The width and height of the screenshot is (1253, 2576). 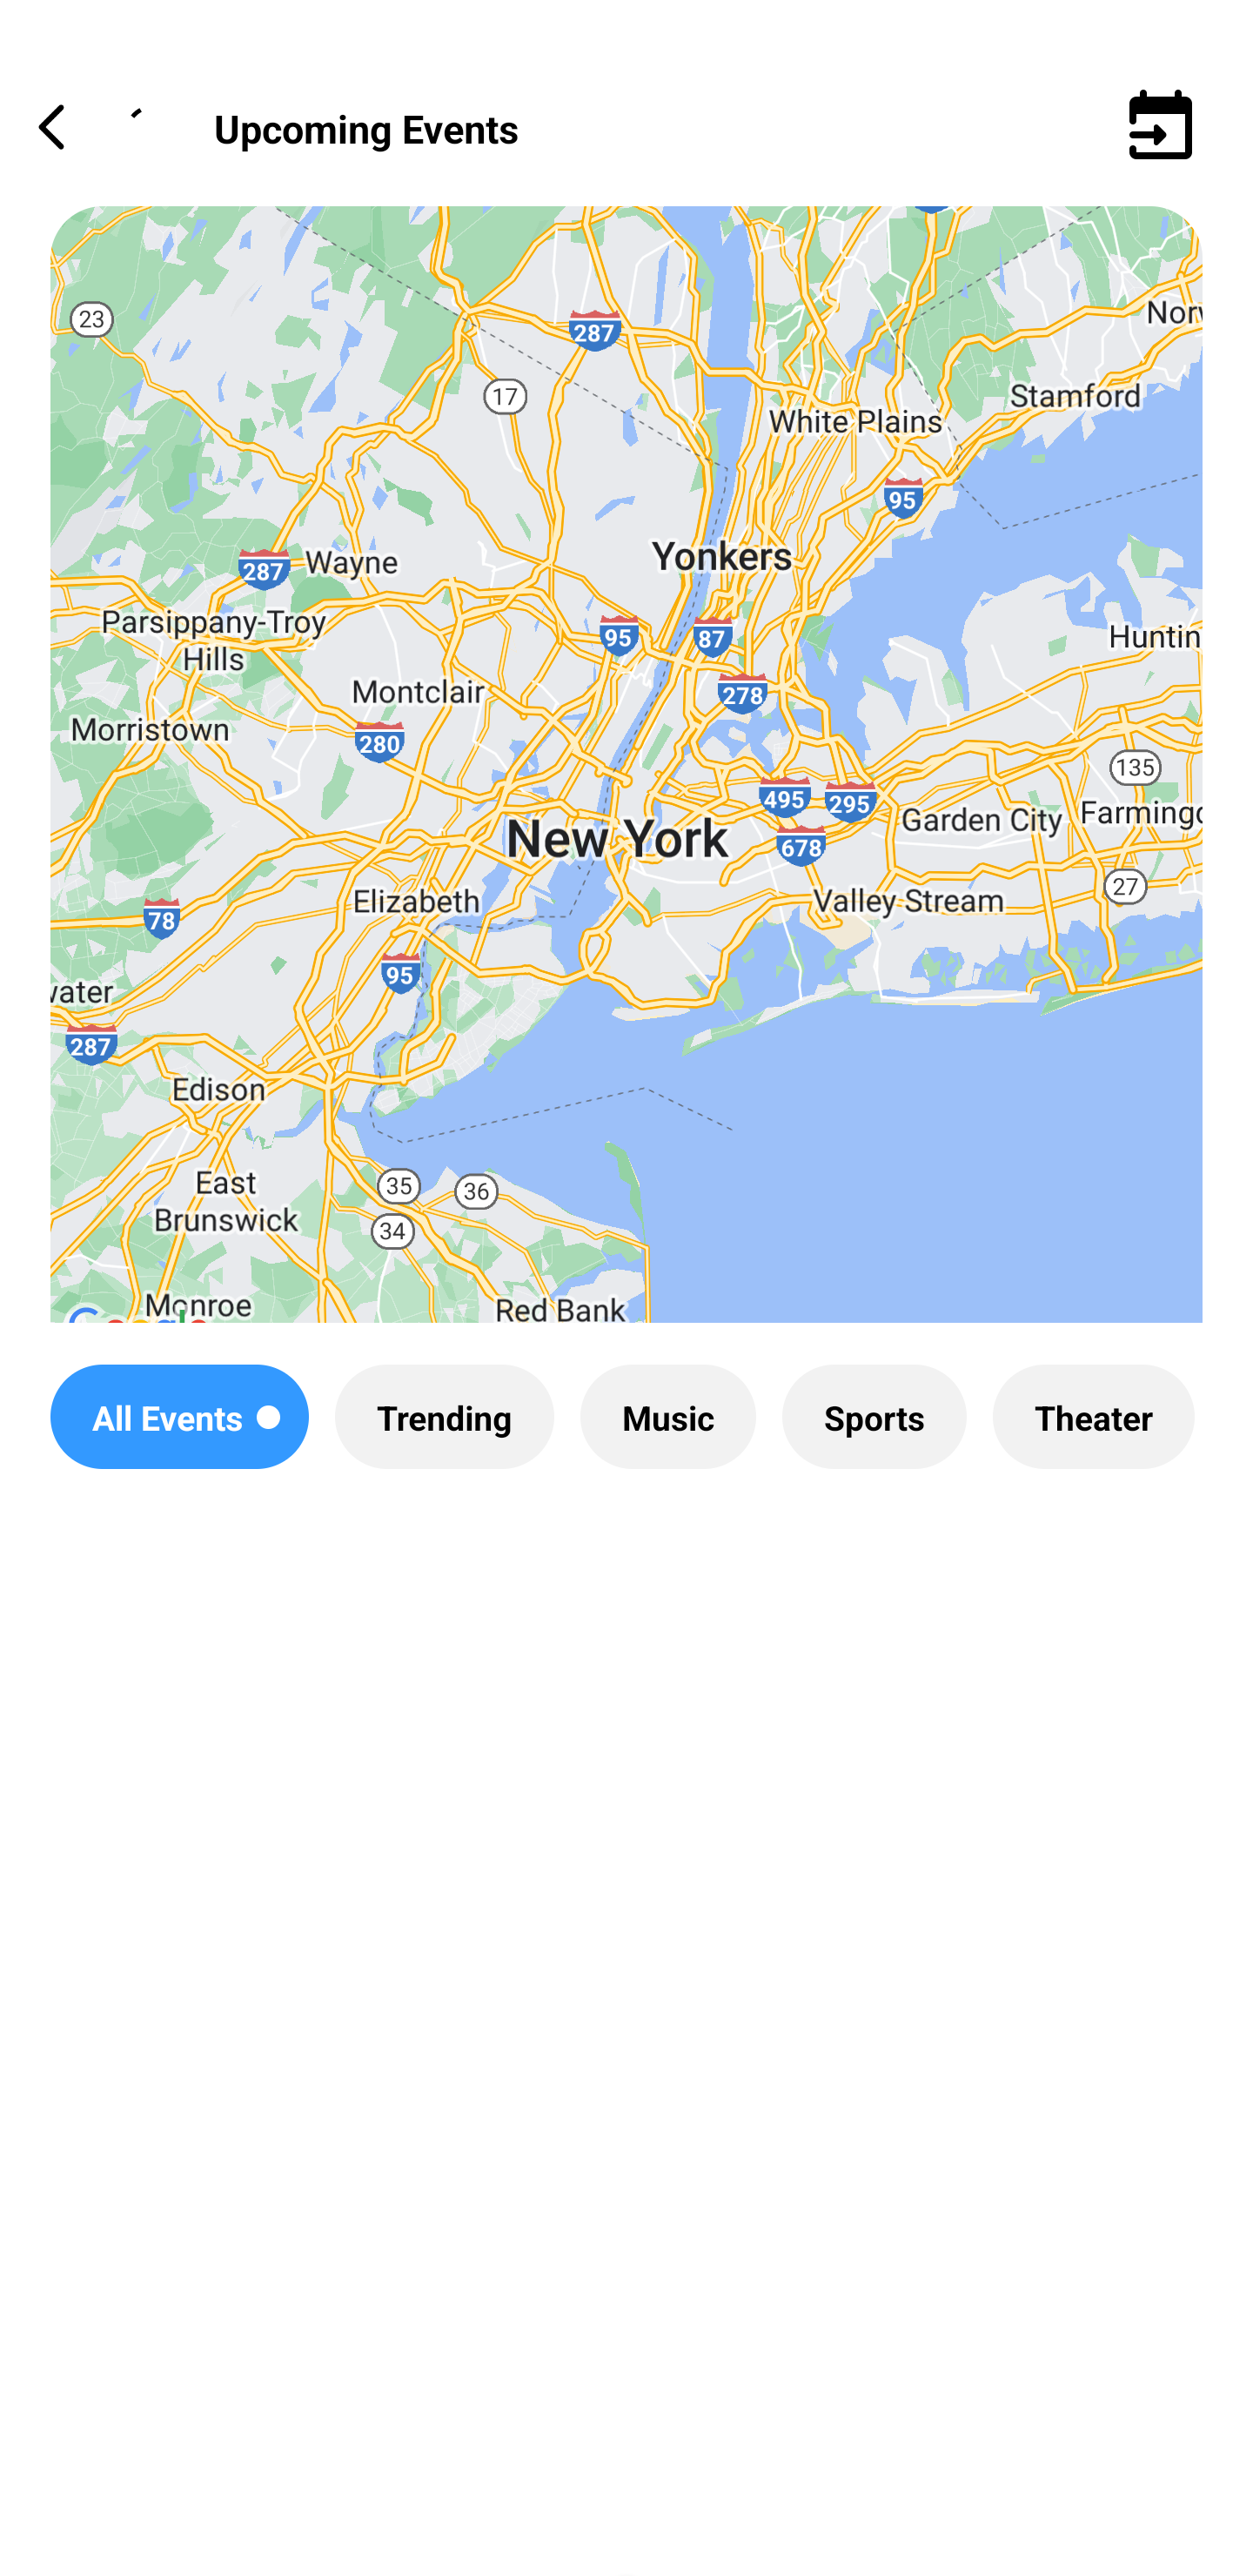 What do you see at coordinates (444, 1417) in the screenshot?
I see `Trending` at bounding box center [444, 1417].